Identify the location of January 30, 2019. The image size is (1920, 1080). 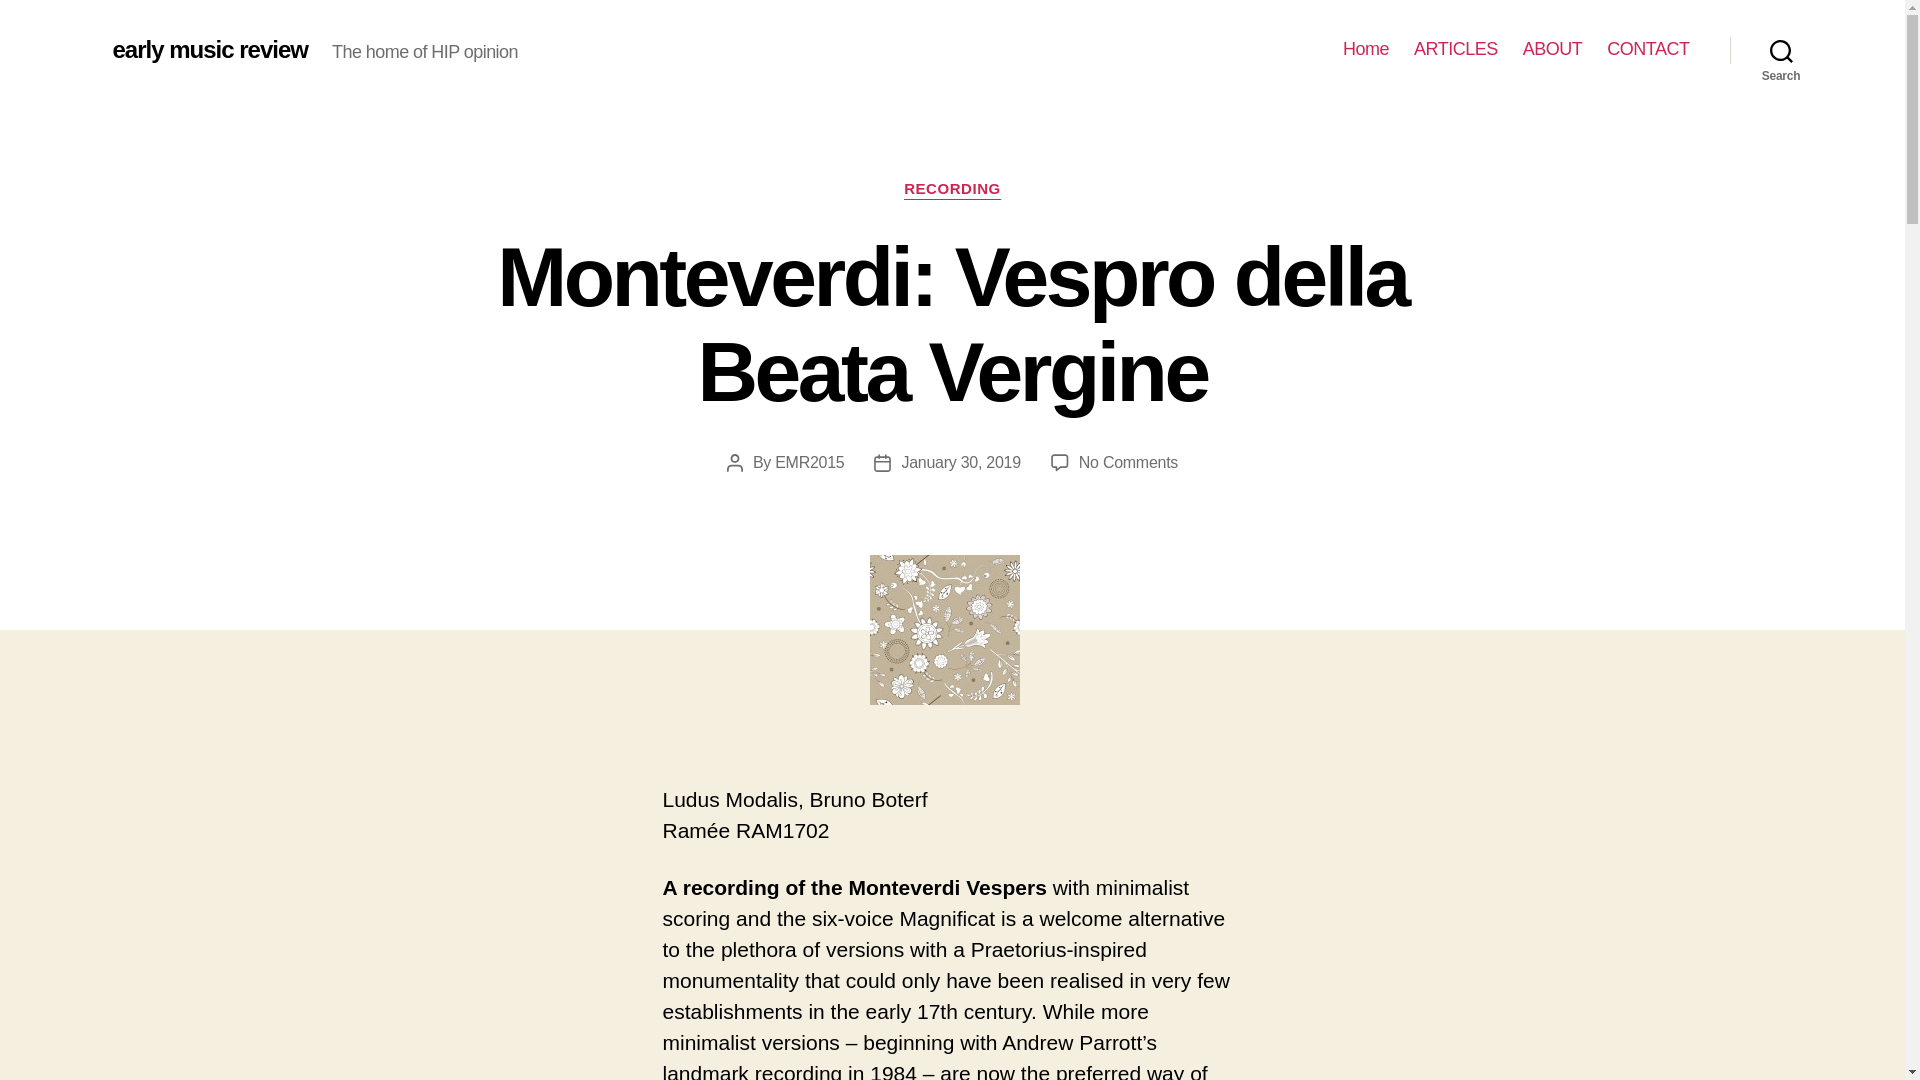
(960, 462).